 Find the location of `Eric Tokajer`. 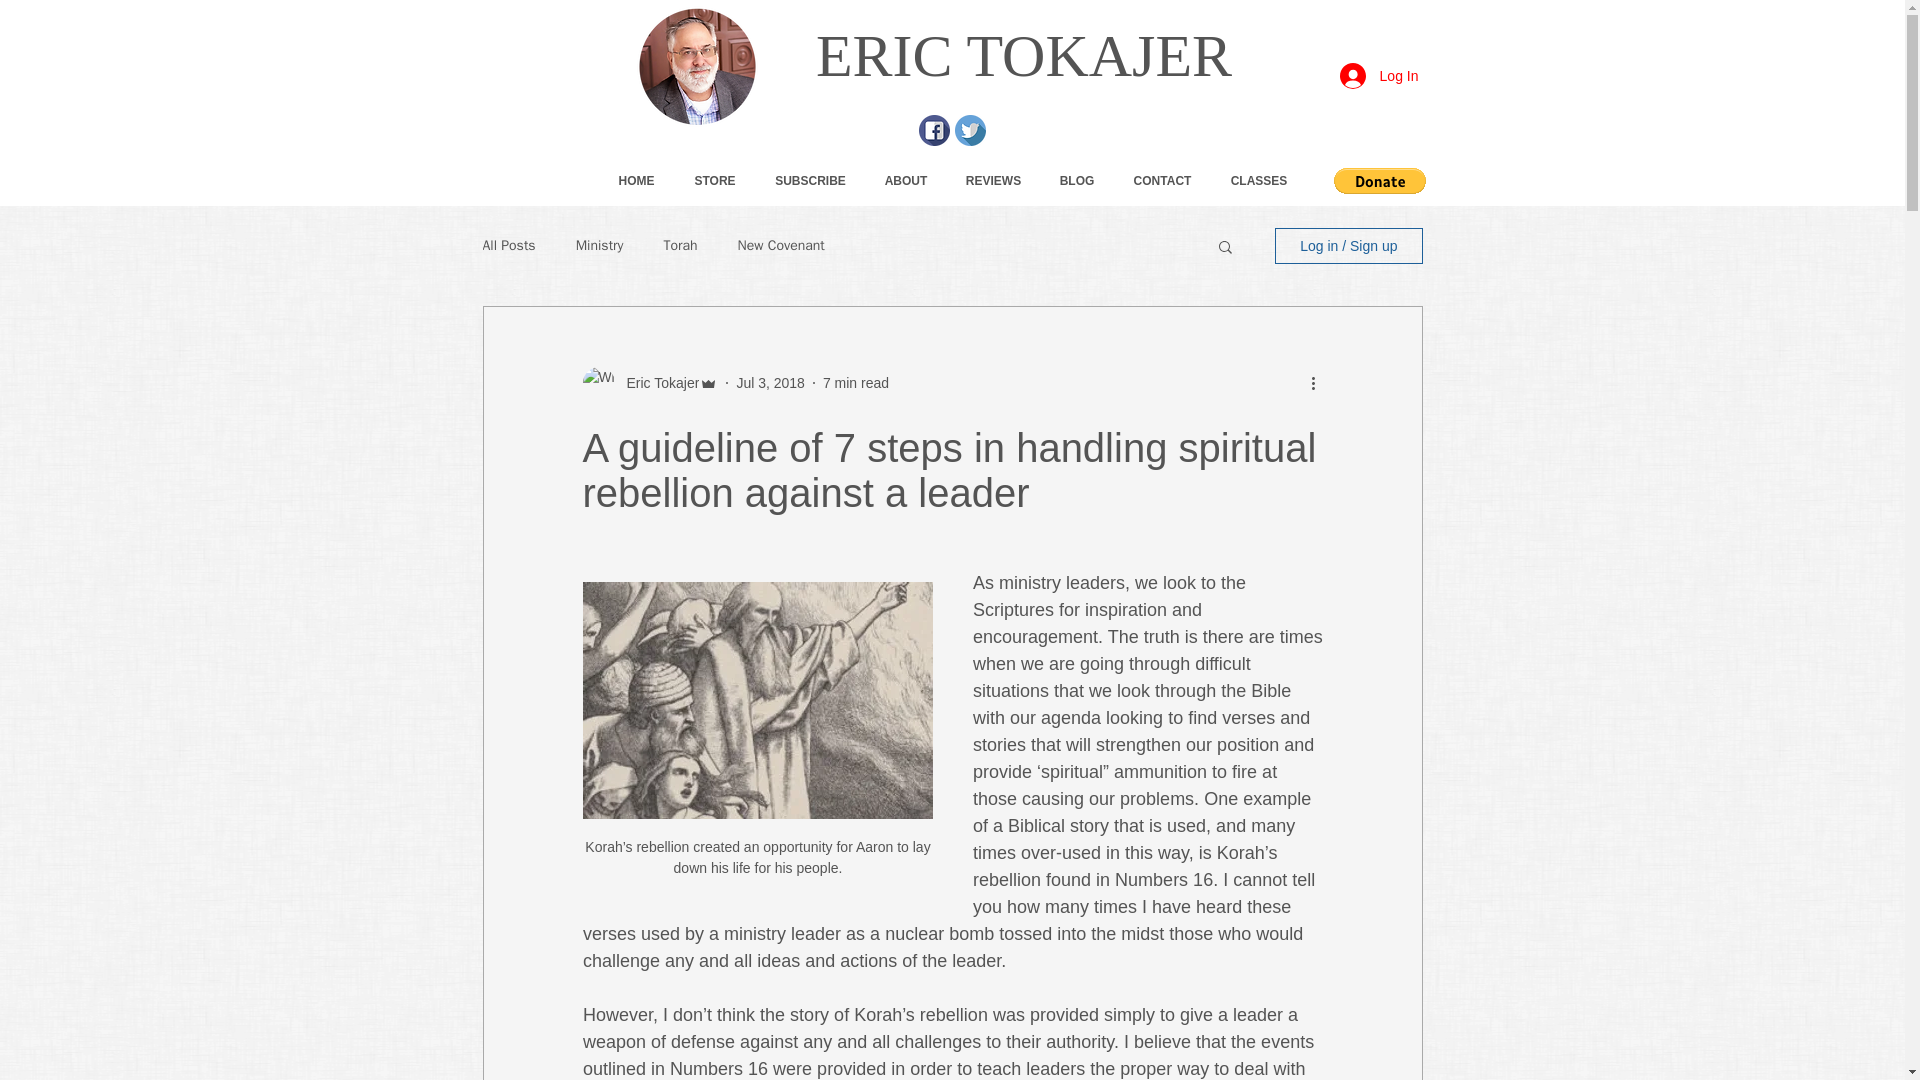

Eric Tokajer is located at coordinates (656, 382).